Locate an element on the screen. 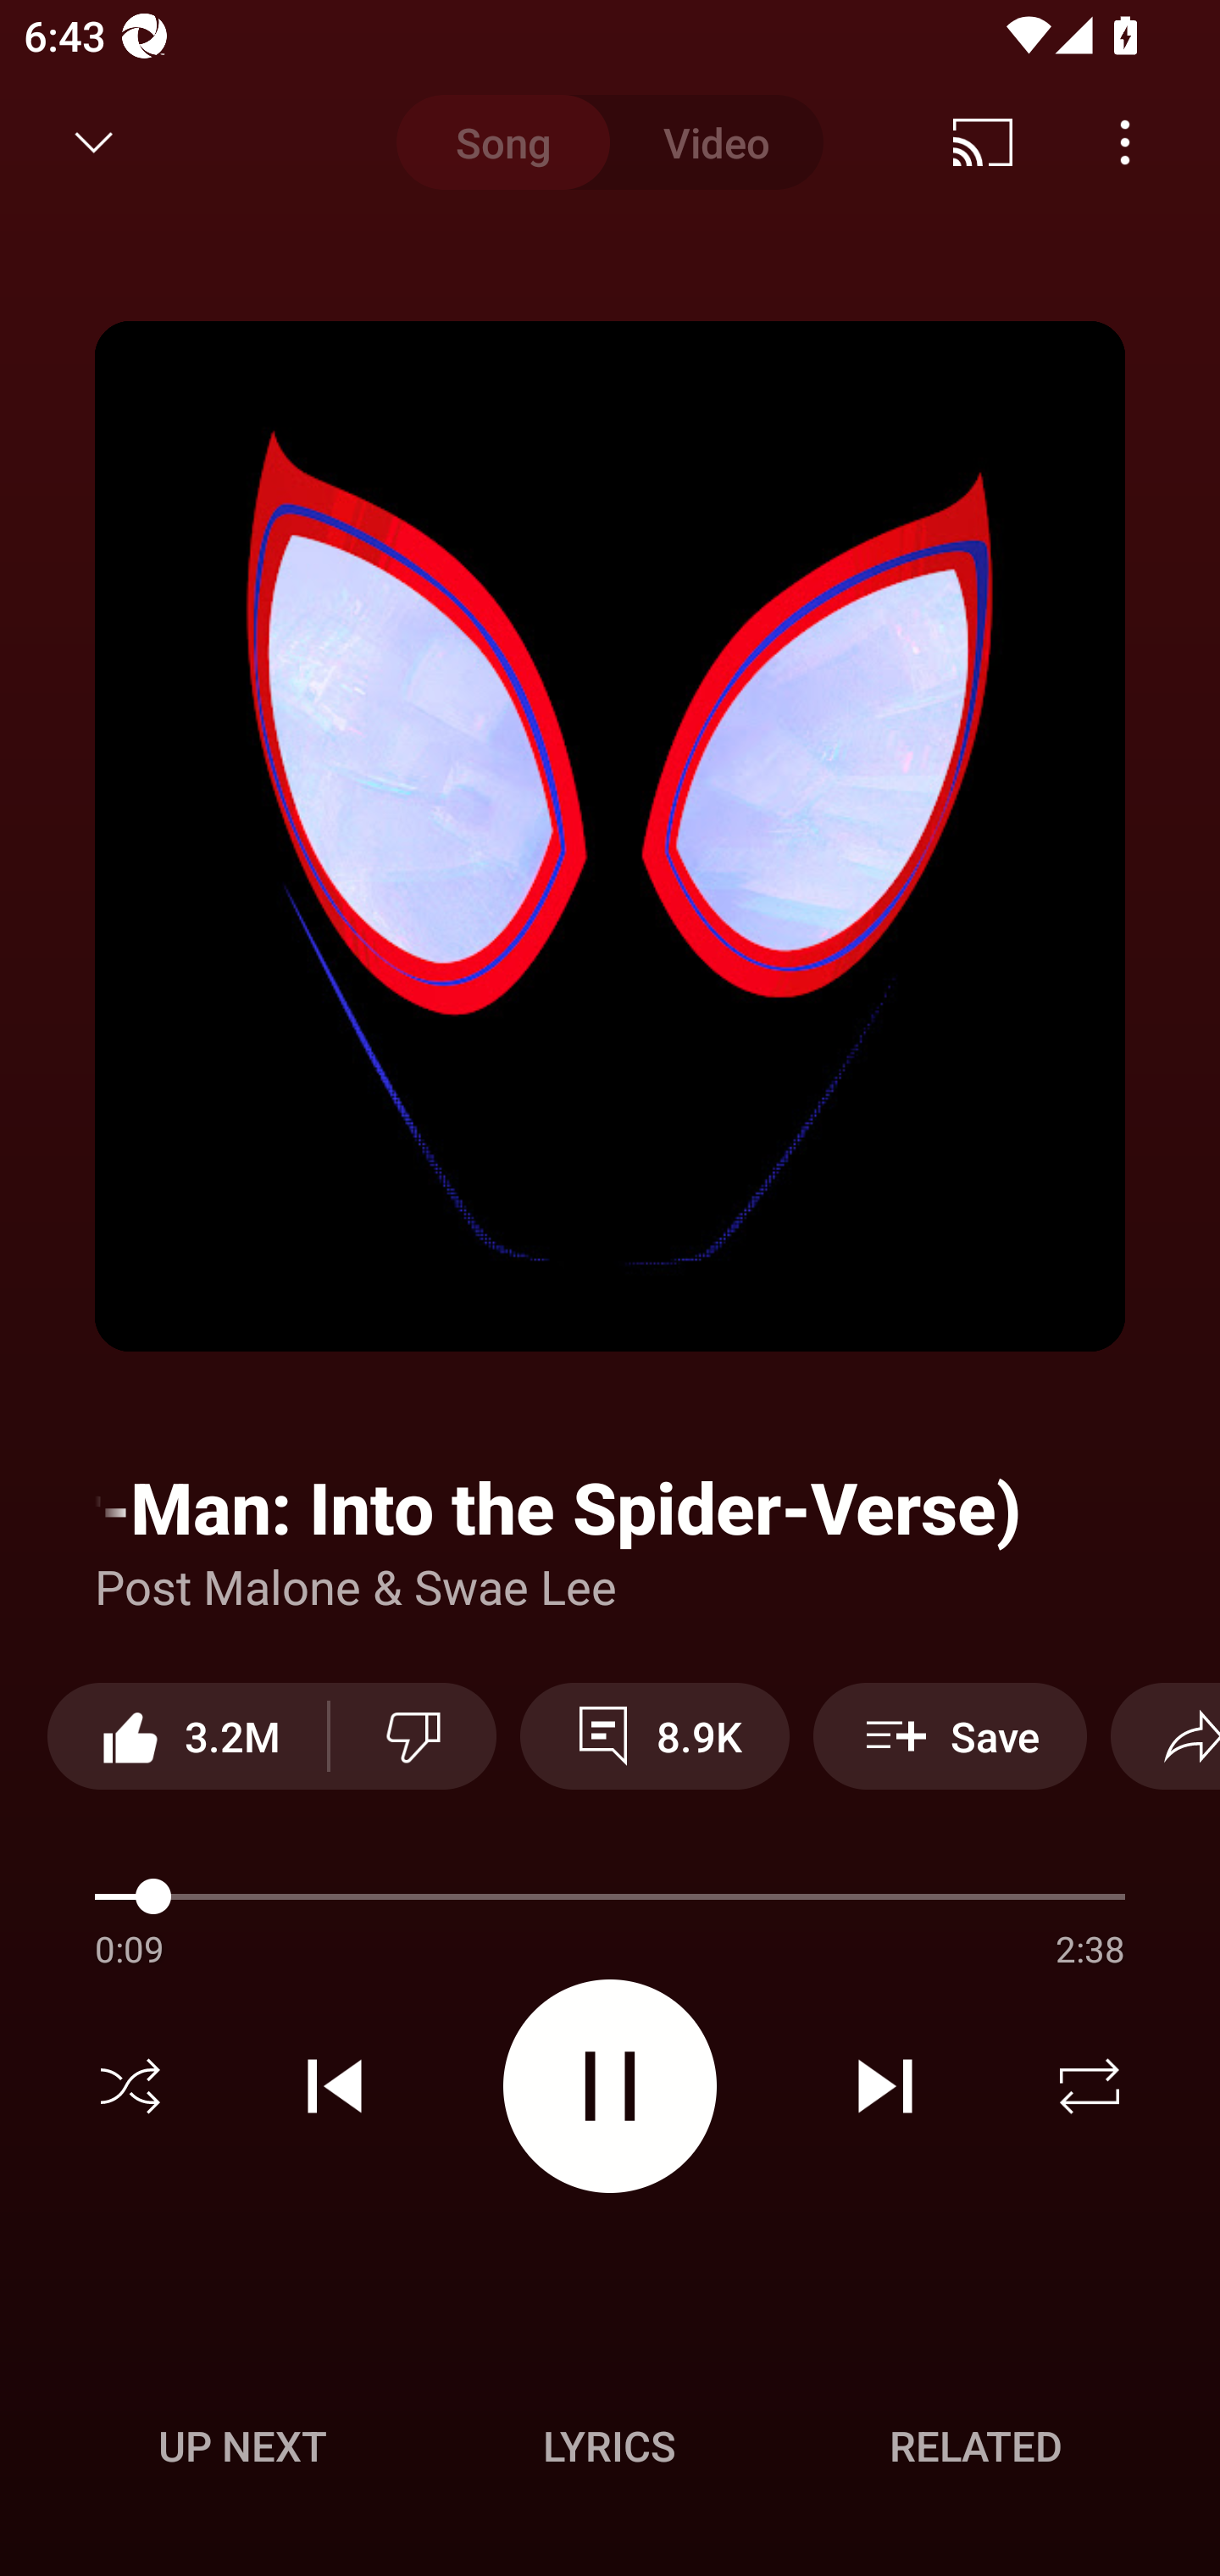  Menu is located at coordinates (1125, 142).